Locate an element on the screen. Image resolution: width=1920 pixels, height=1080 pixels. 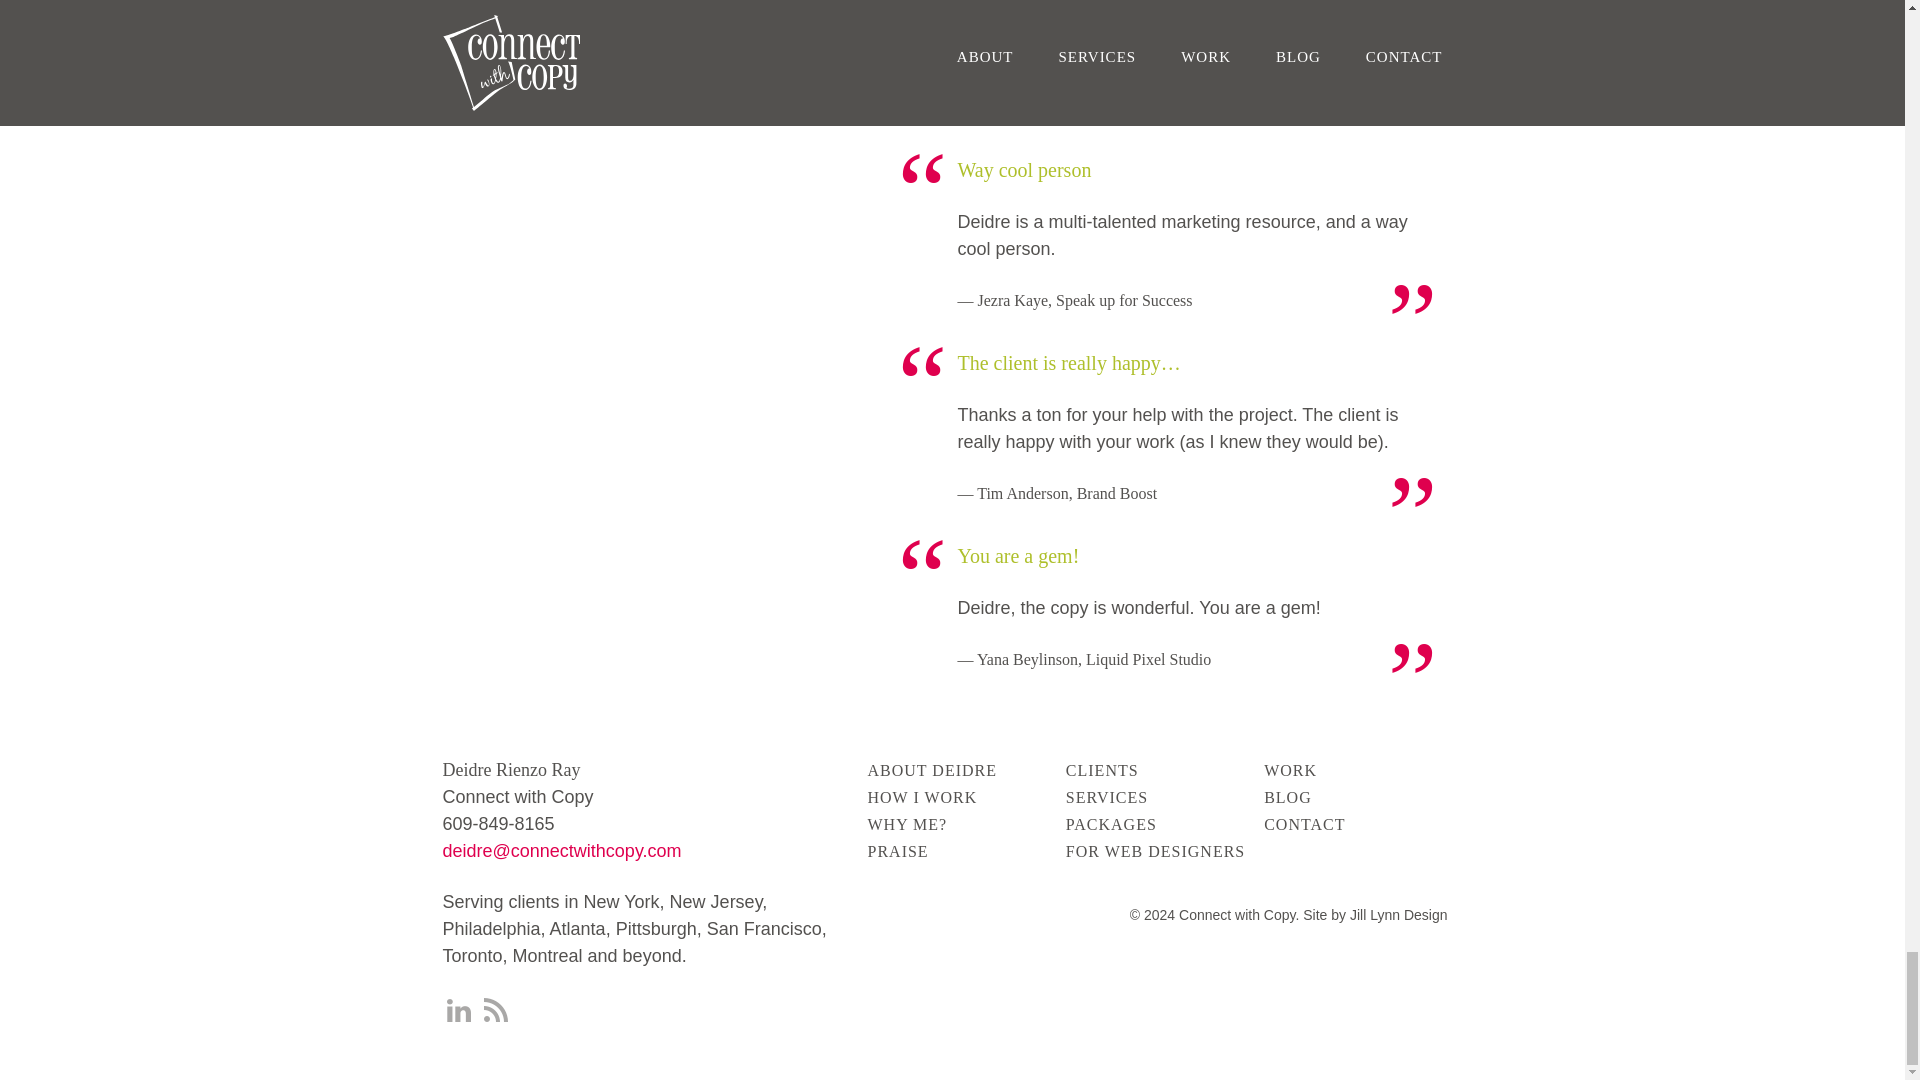
Atlanta-based web designer and developer is located at coordinates (1375, 915).